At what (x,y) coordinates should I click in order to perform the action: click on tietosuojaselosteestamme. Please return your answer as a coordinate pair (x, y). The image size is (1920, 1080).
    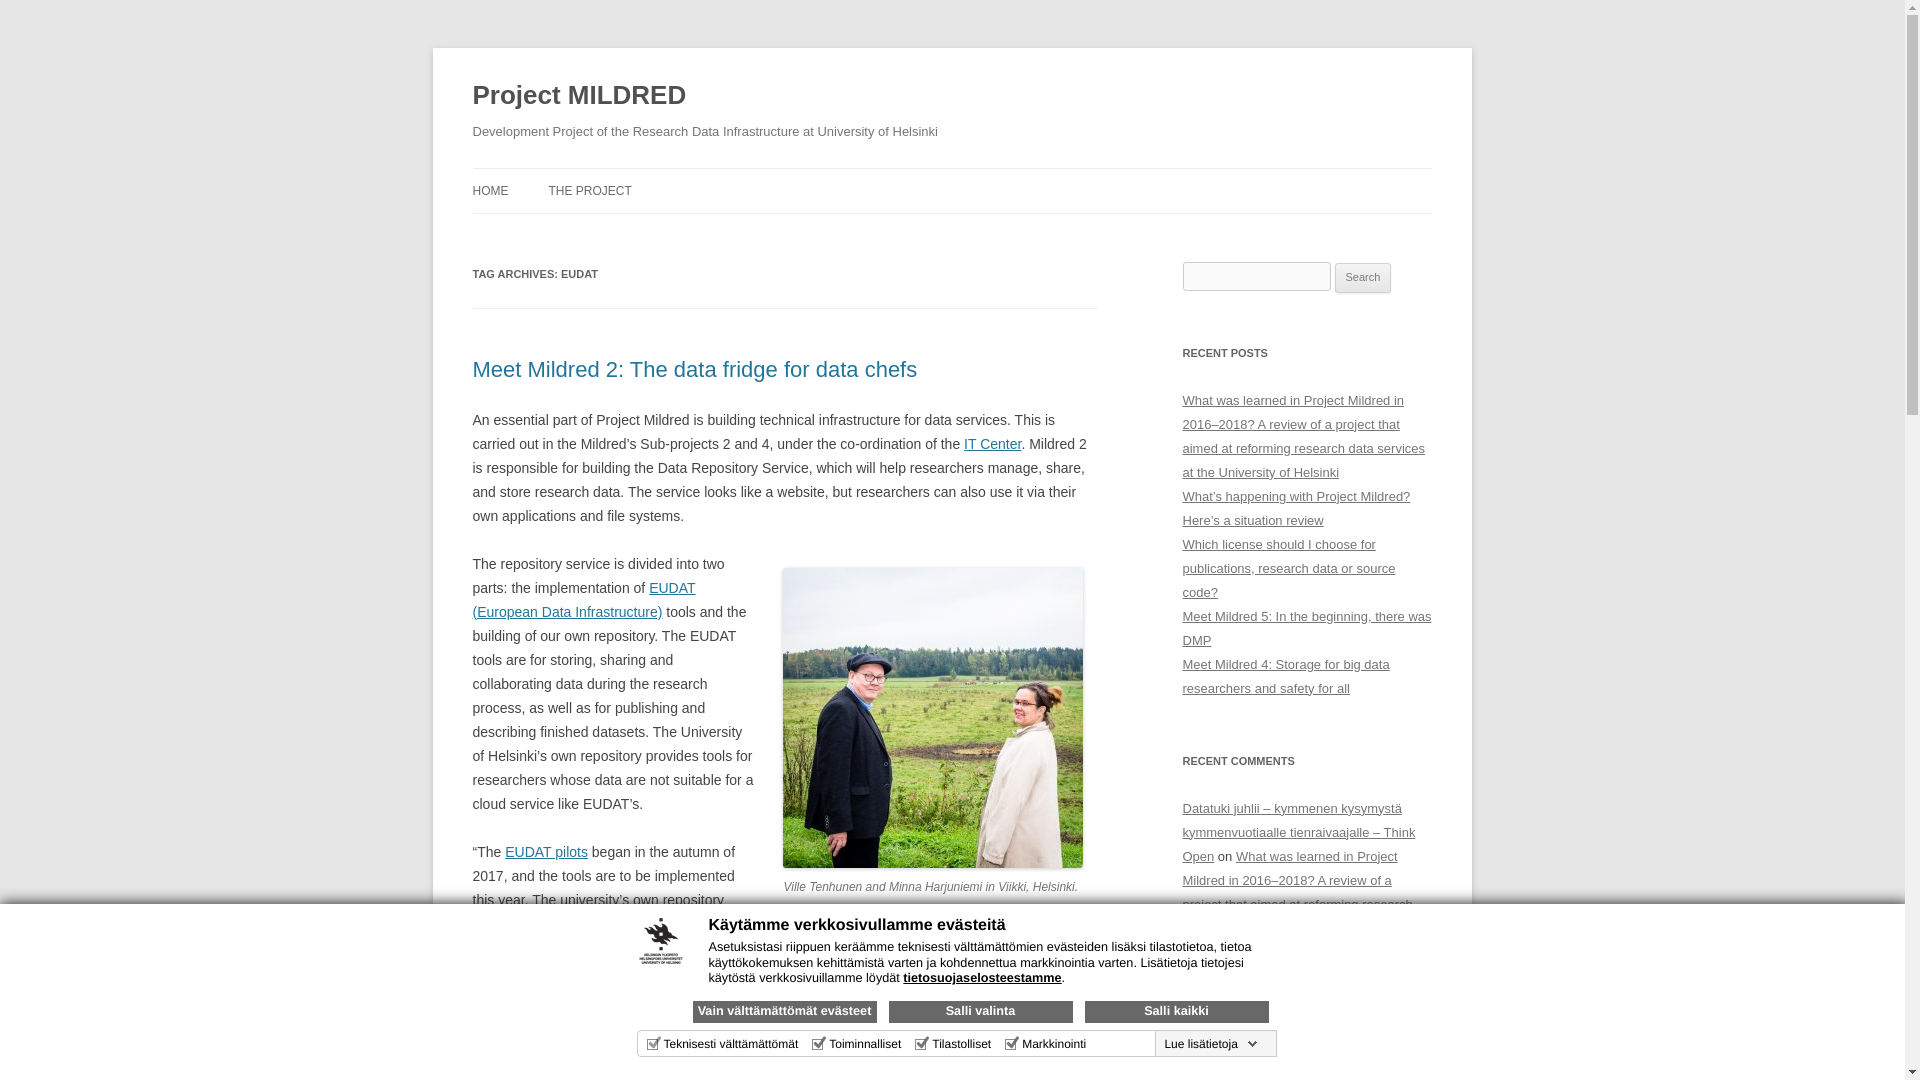
    Looking at the image, I should click on (982, 977).